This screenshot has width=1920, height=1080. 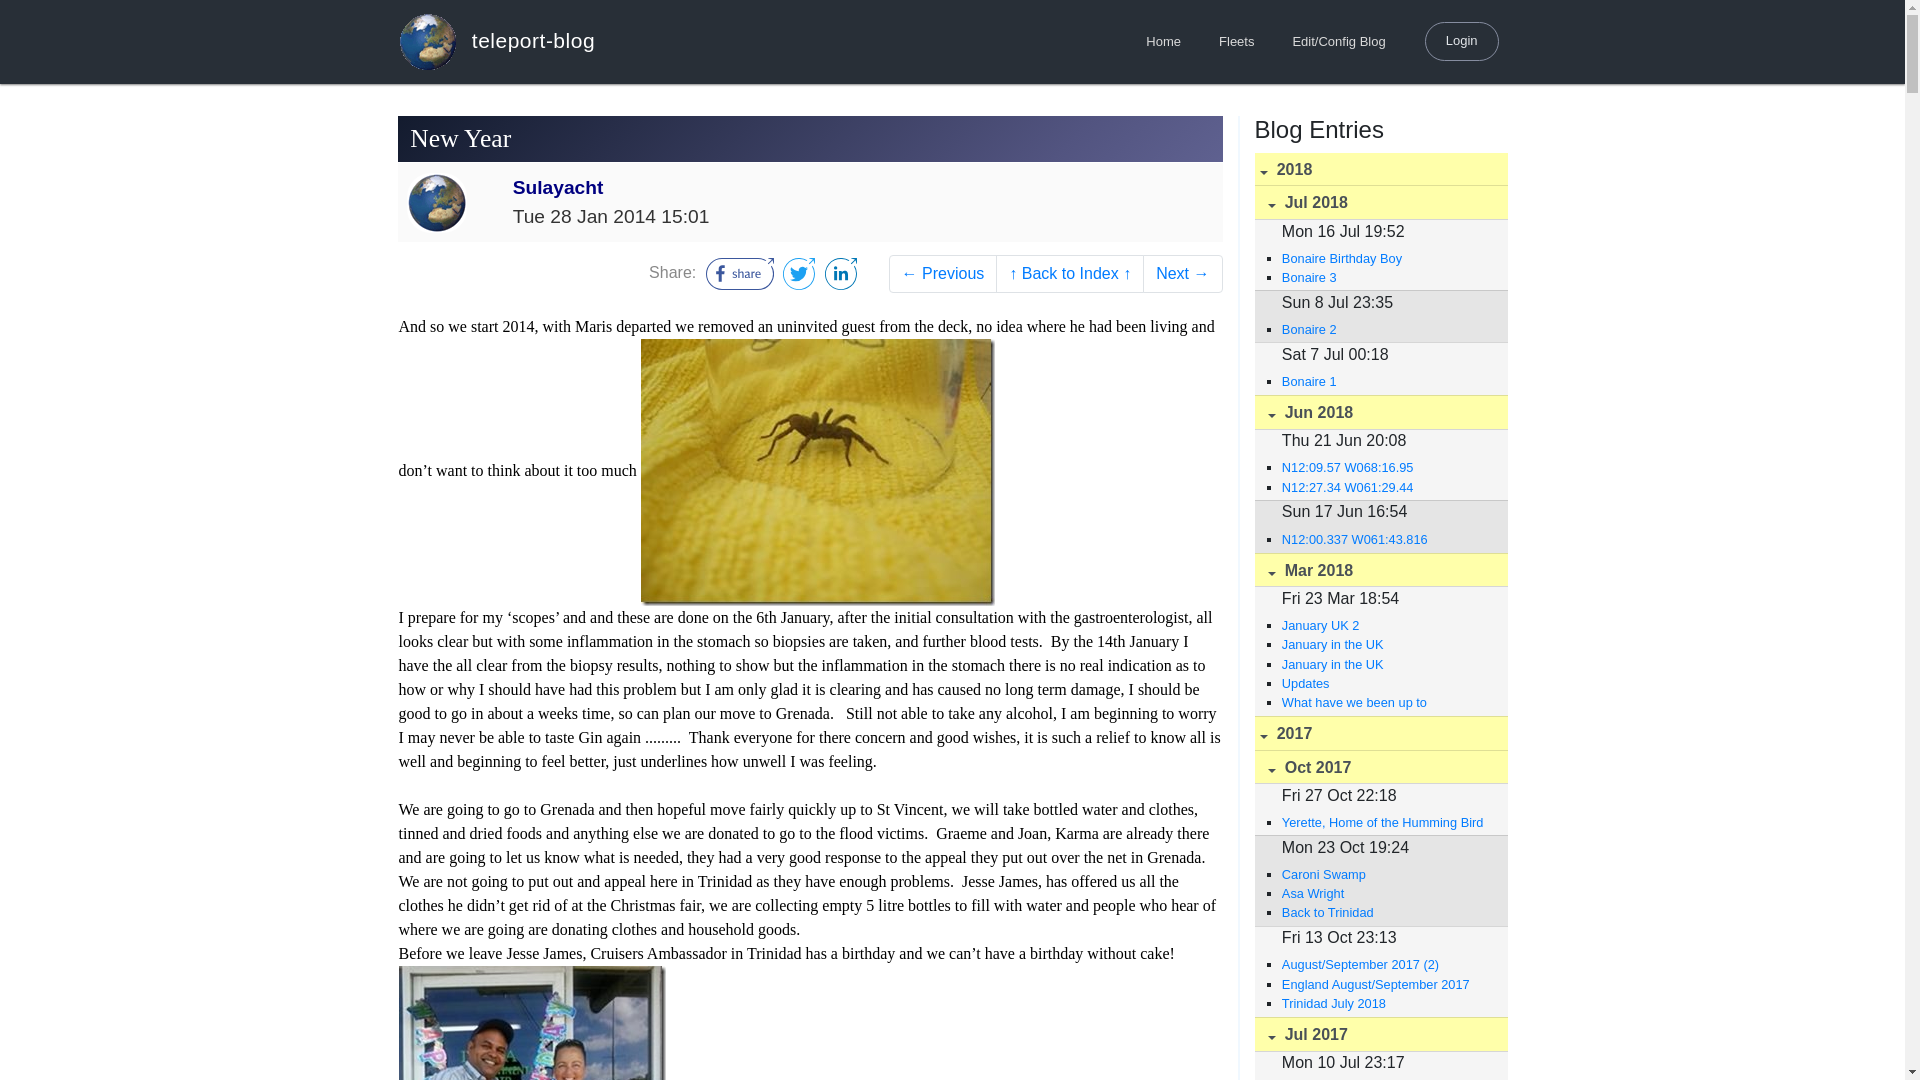 What do you see at coordinates (1462, 40) in the screenshot?
I see `Login` at bounding box center [1462, 40].